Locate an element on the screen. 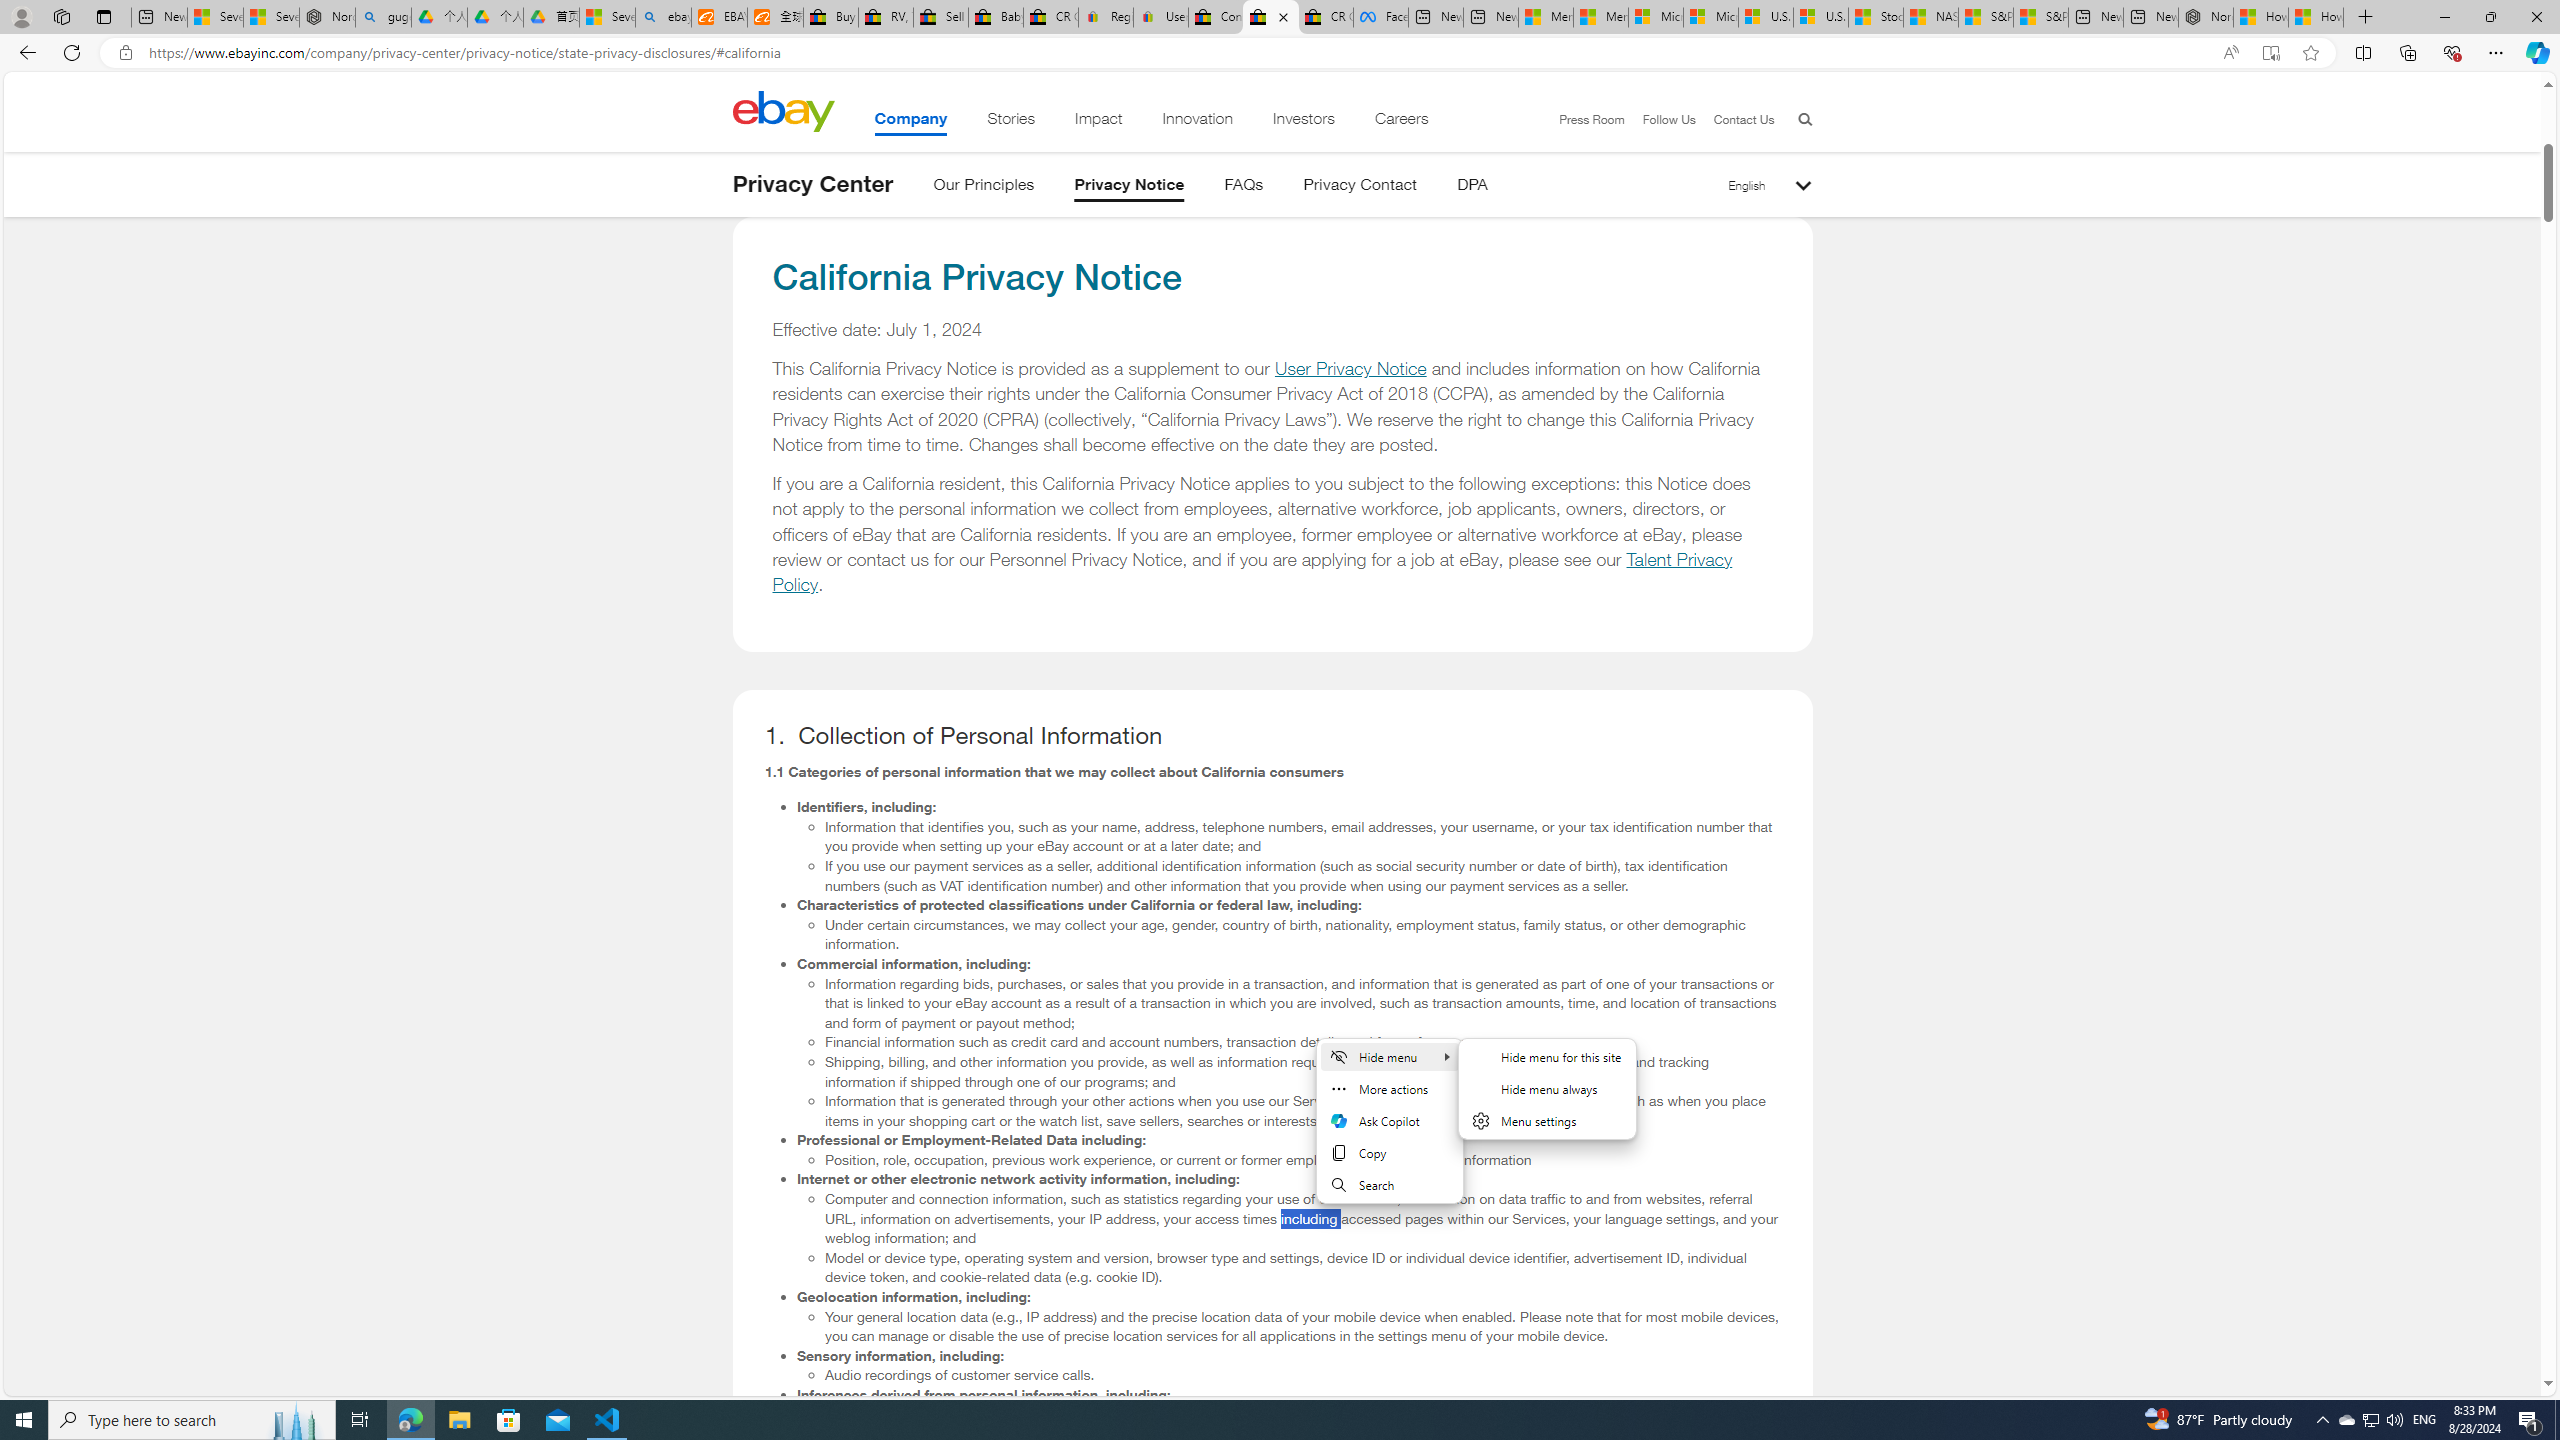 Image resolution: width=2560 pixels, height=1440 pixels. Hide menu is located at coordinates (1548, 1100).